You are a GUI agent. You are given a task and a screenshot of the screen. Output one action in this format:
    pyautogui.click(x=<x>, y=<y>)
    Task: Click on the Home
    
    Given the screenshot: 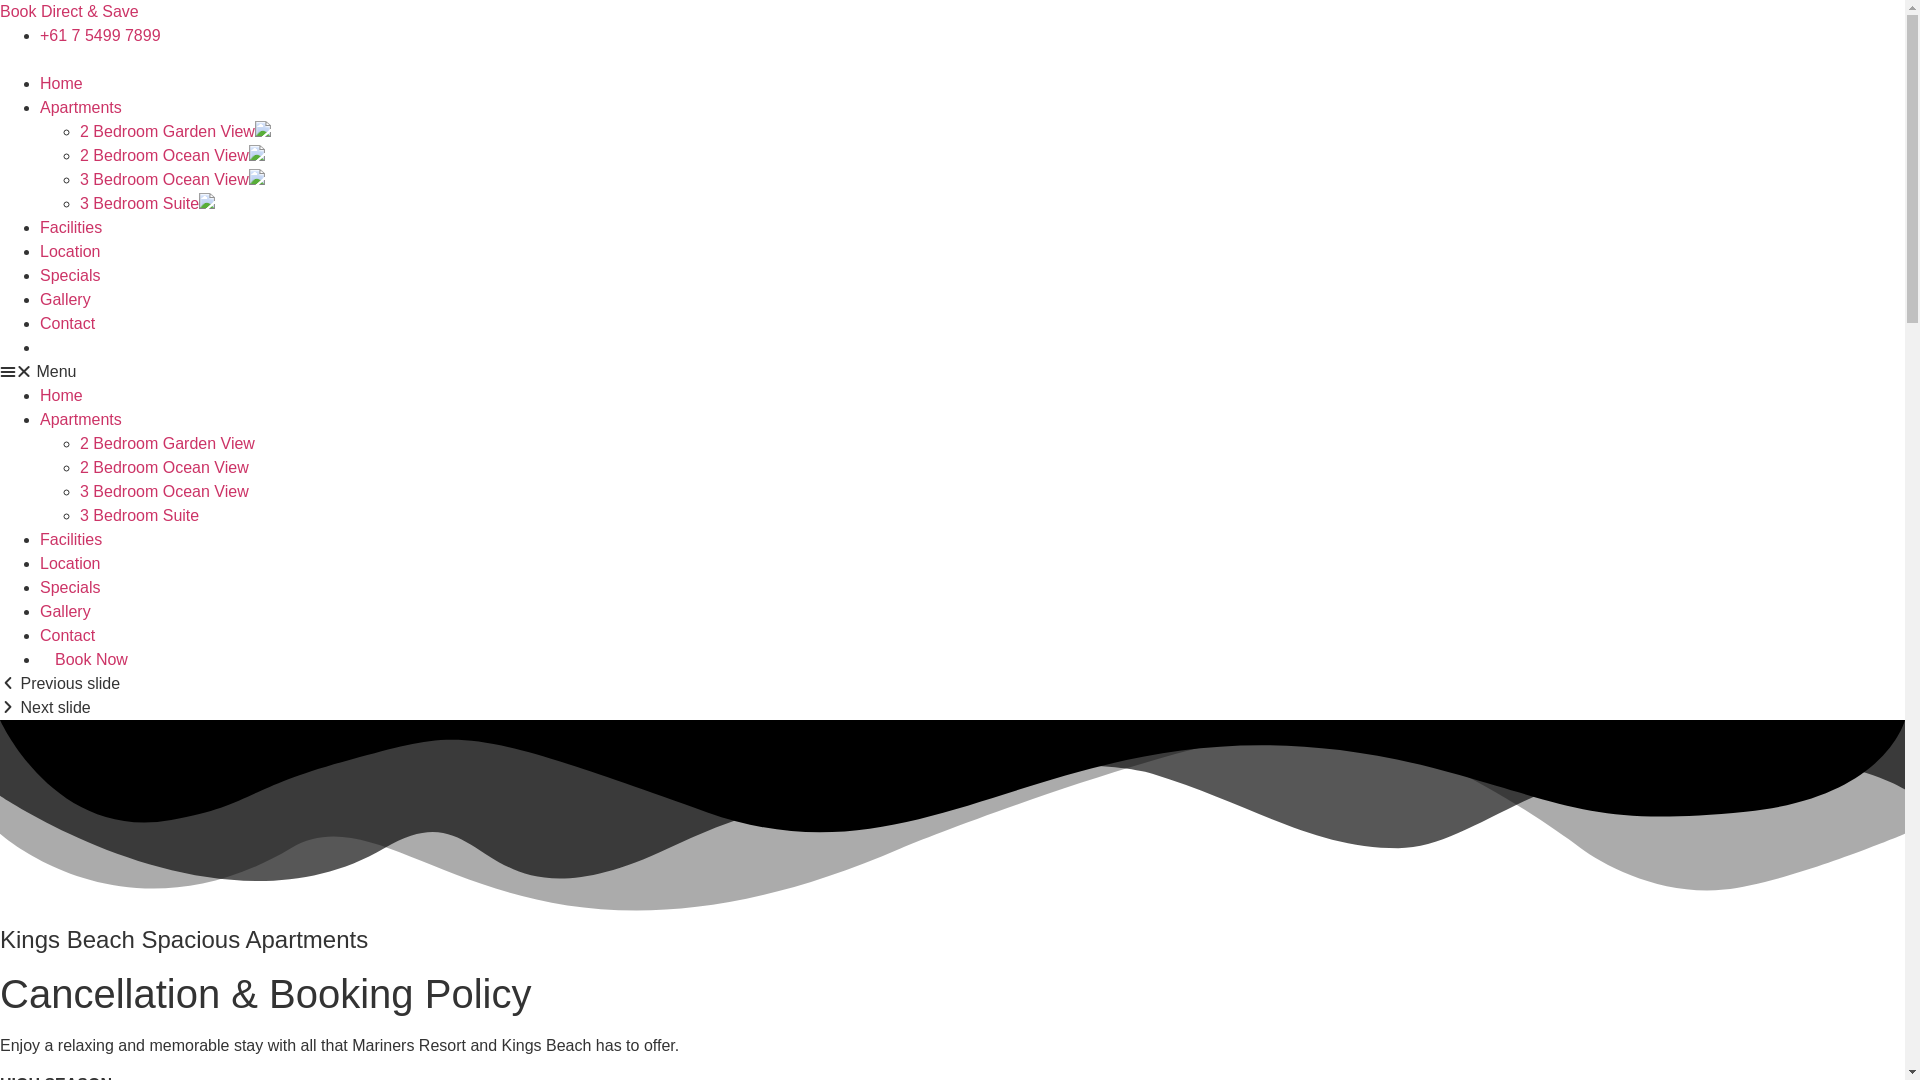 What is the action you would take?
    pyautogui.click(x=62, y=396)
    